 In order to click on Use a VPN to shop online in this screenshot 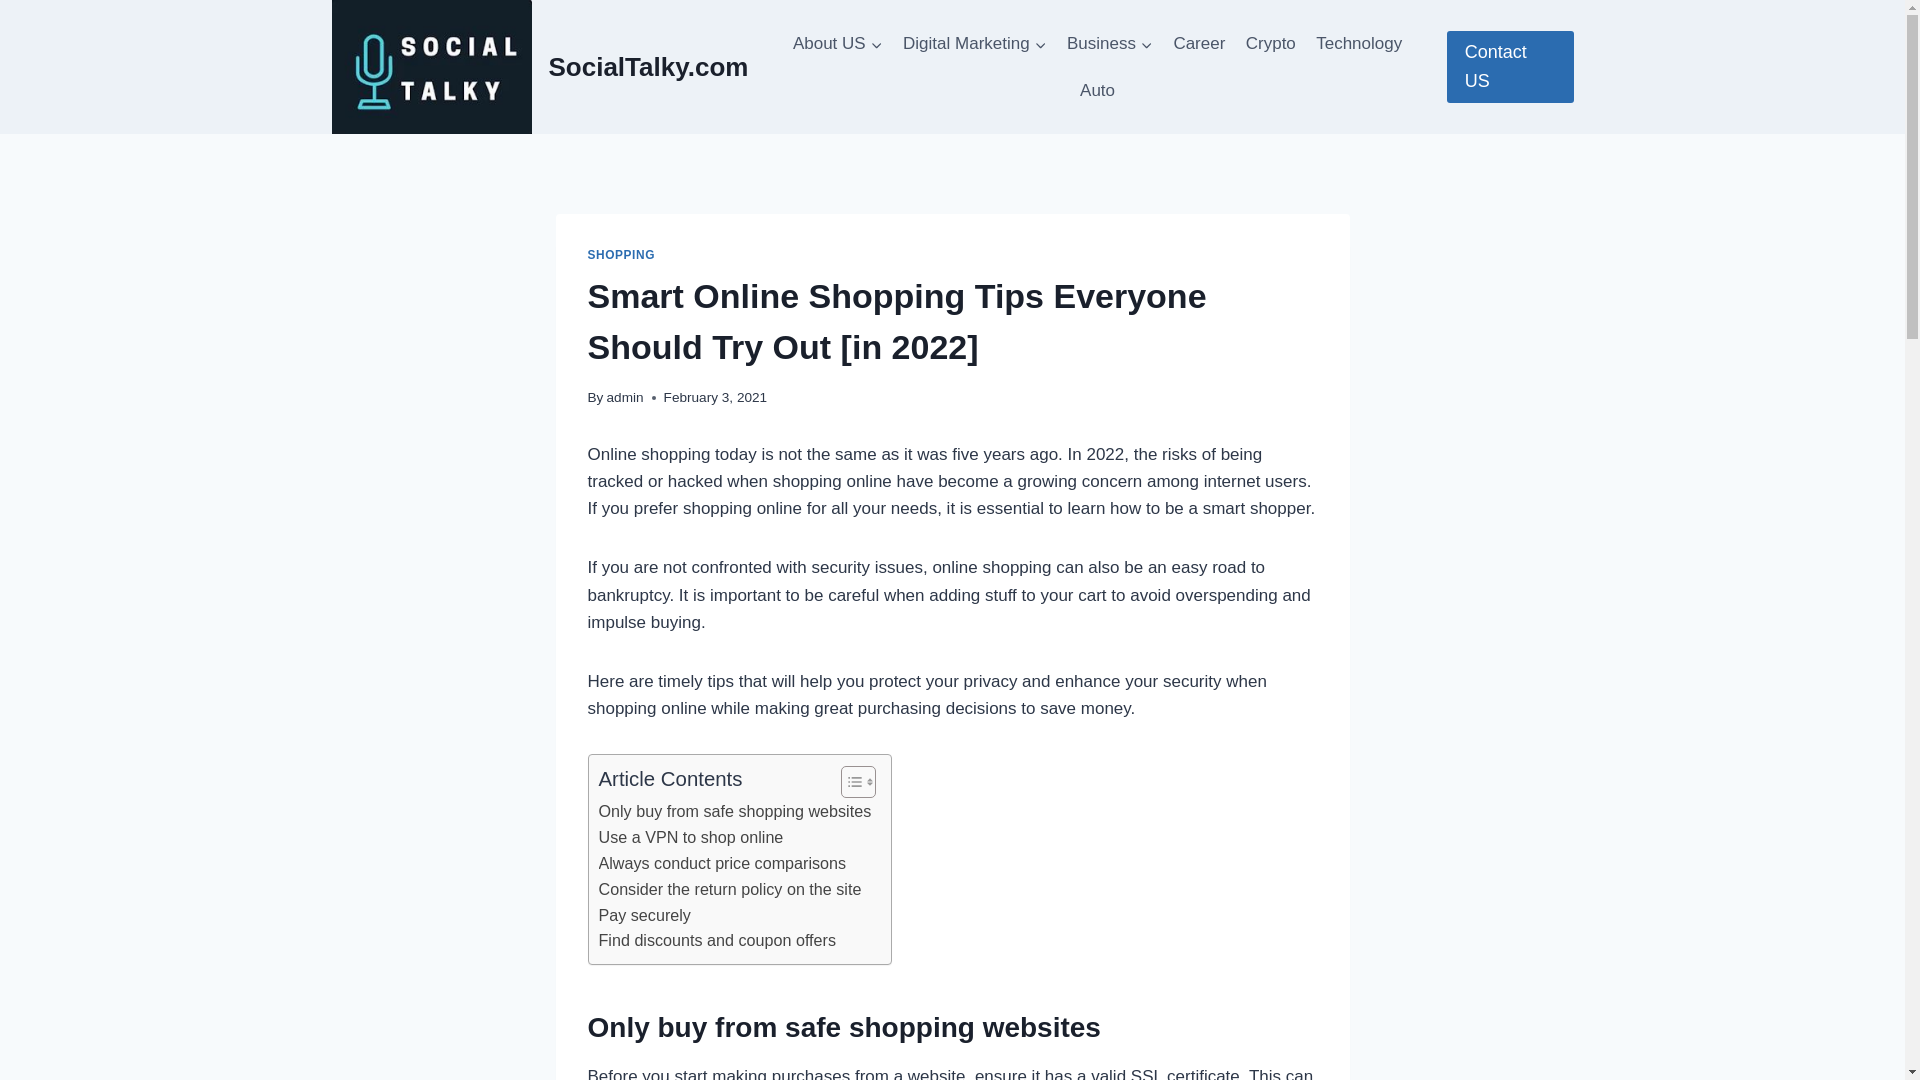, I will do `click(690, 838)`.